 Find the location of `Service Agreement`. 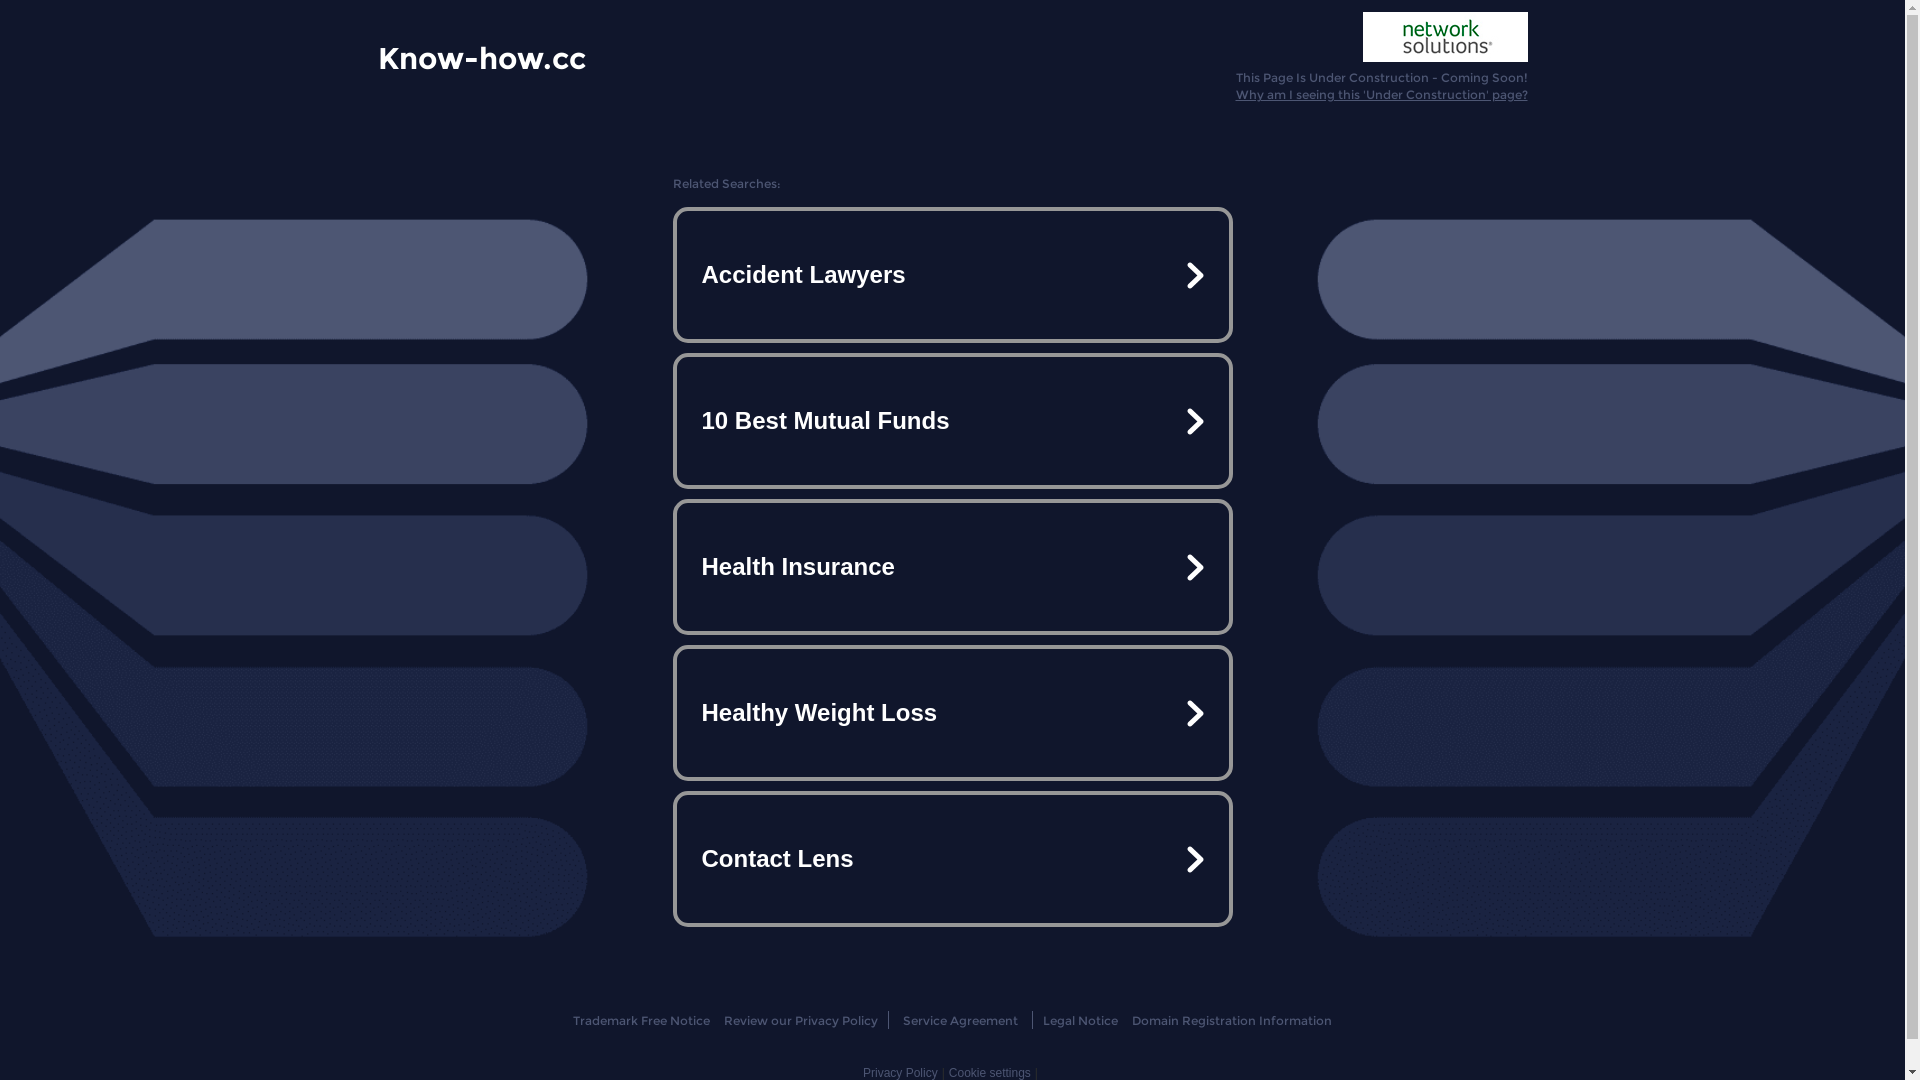

Service Agreement is located at coordinates (960, 1020).